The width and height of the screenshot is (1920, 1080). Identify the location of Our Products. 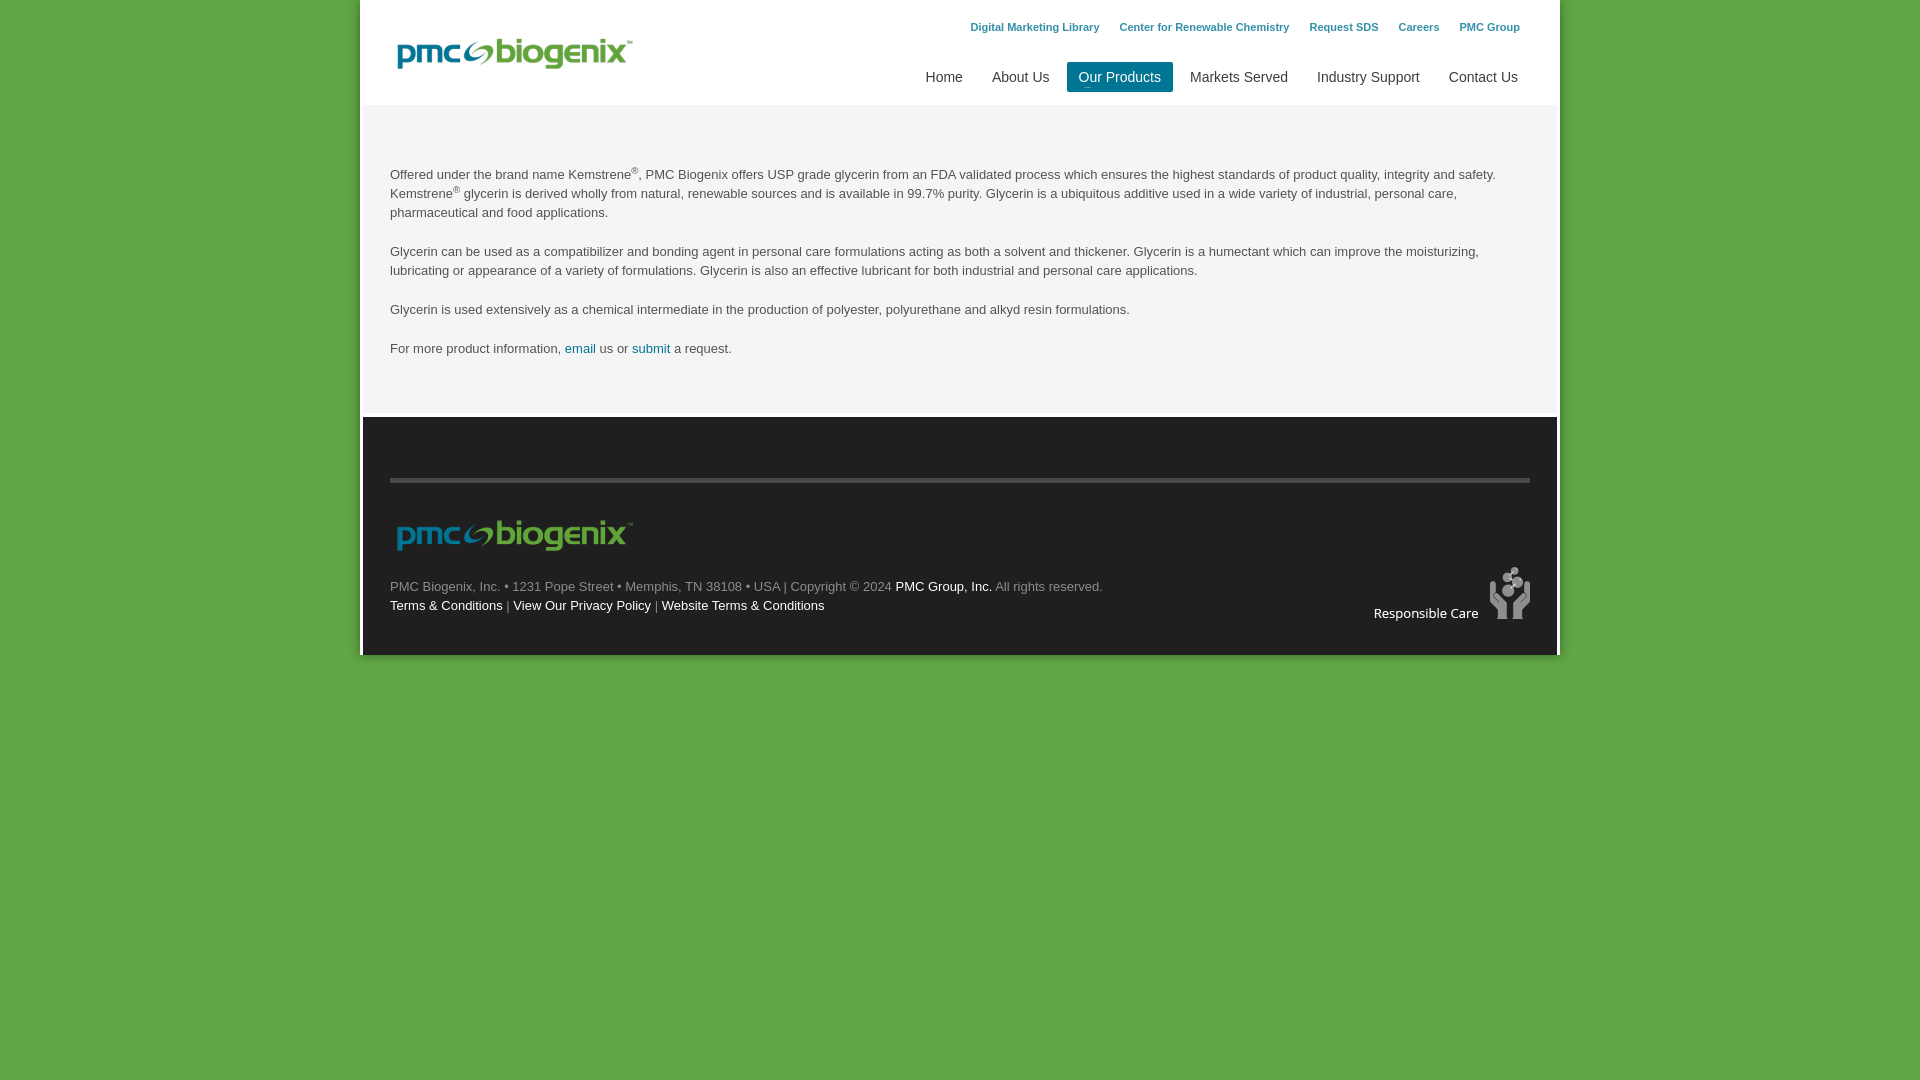
(1118, 76).